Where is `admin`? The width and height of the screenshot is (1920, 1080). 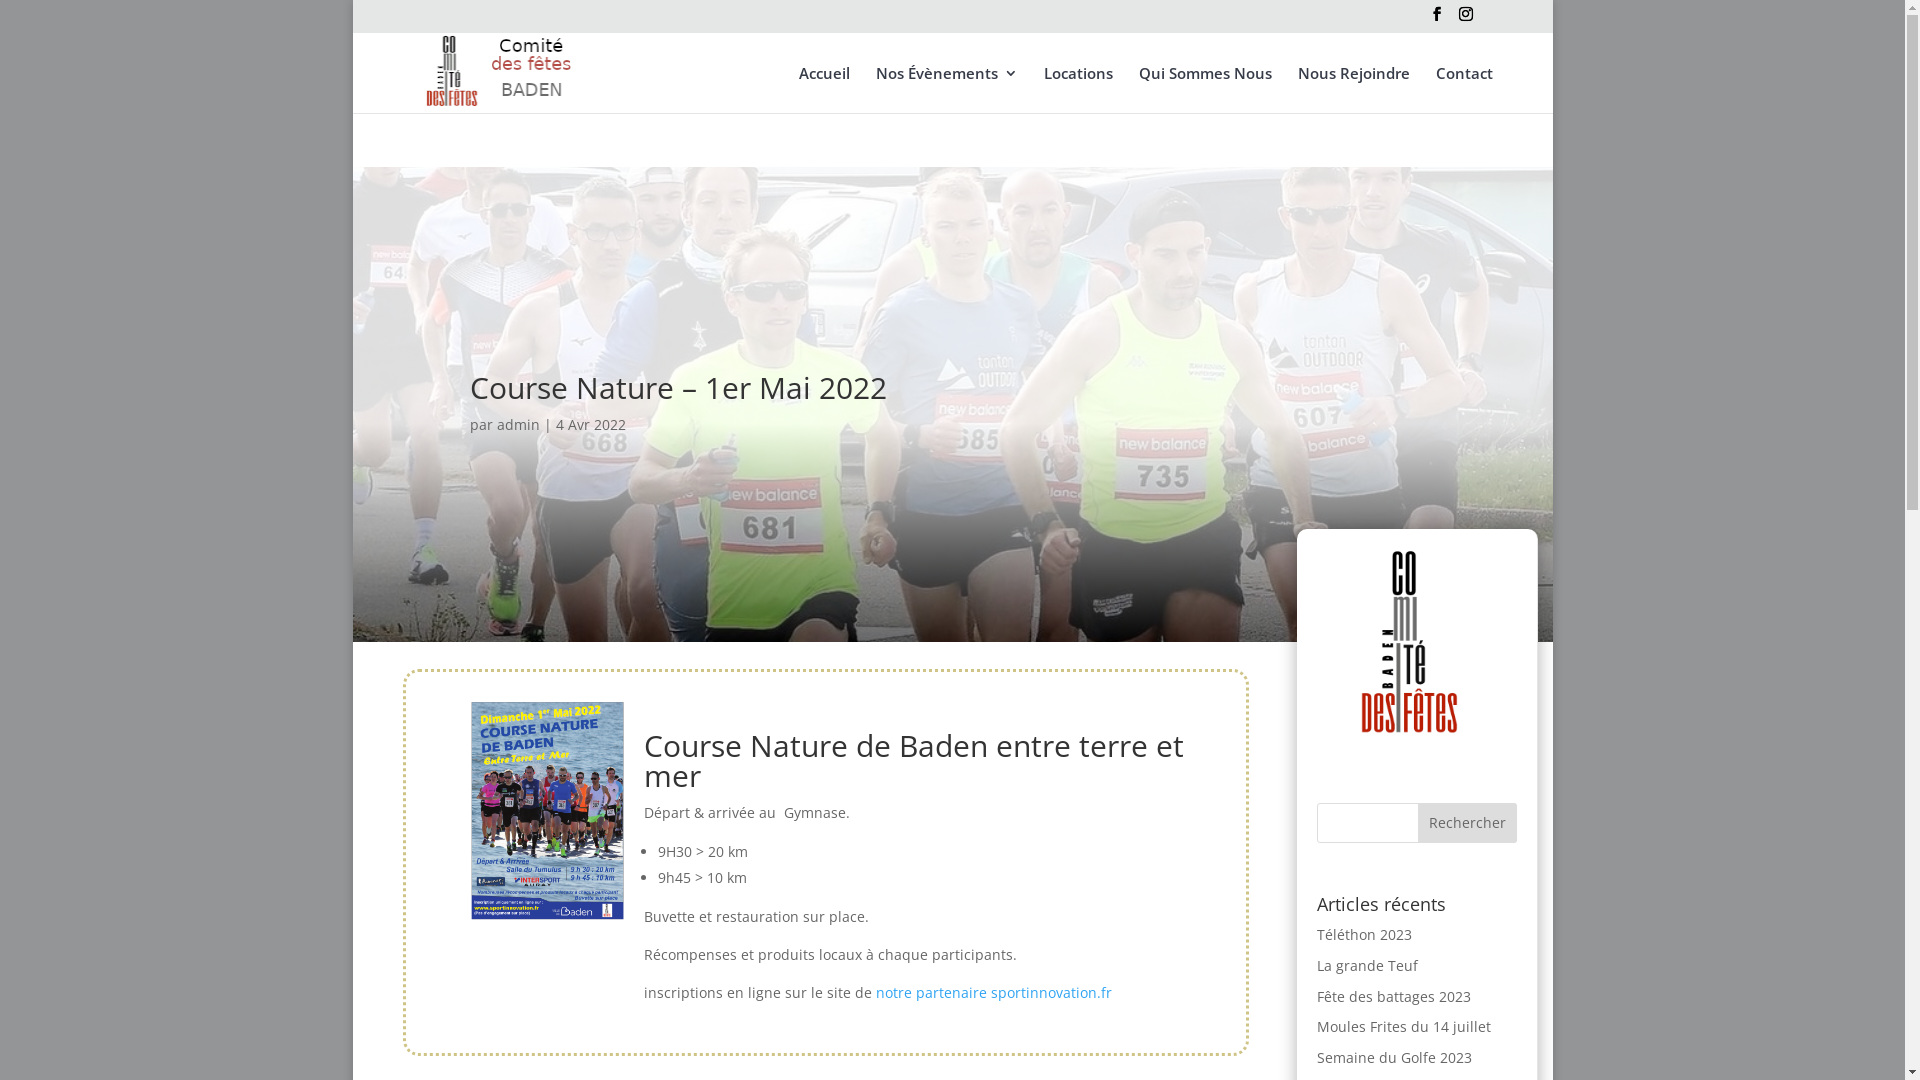 admin is located at coordinates (518, 424).